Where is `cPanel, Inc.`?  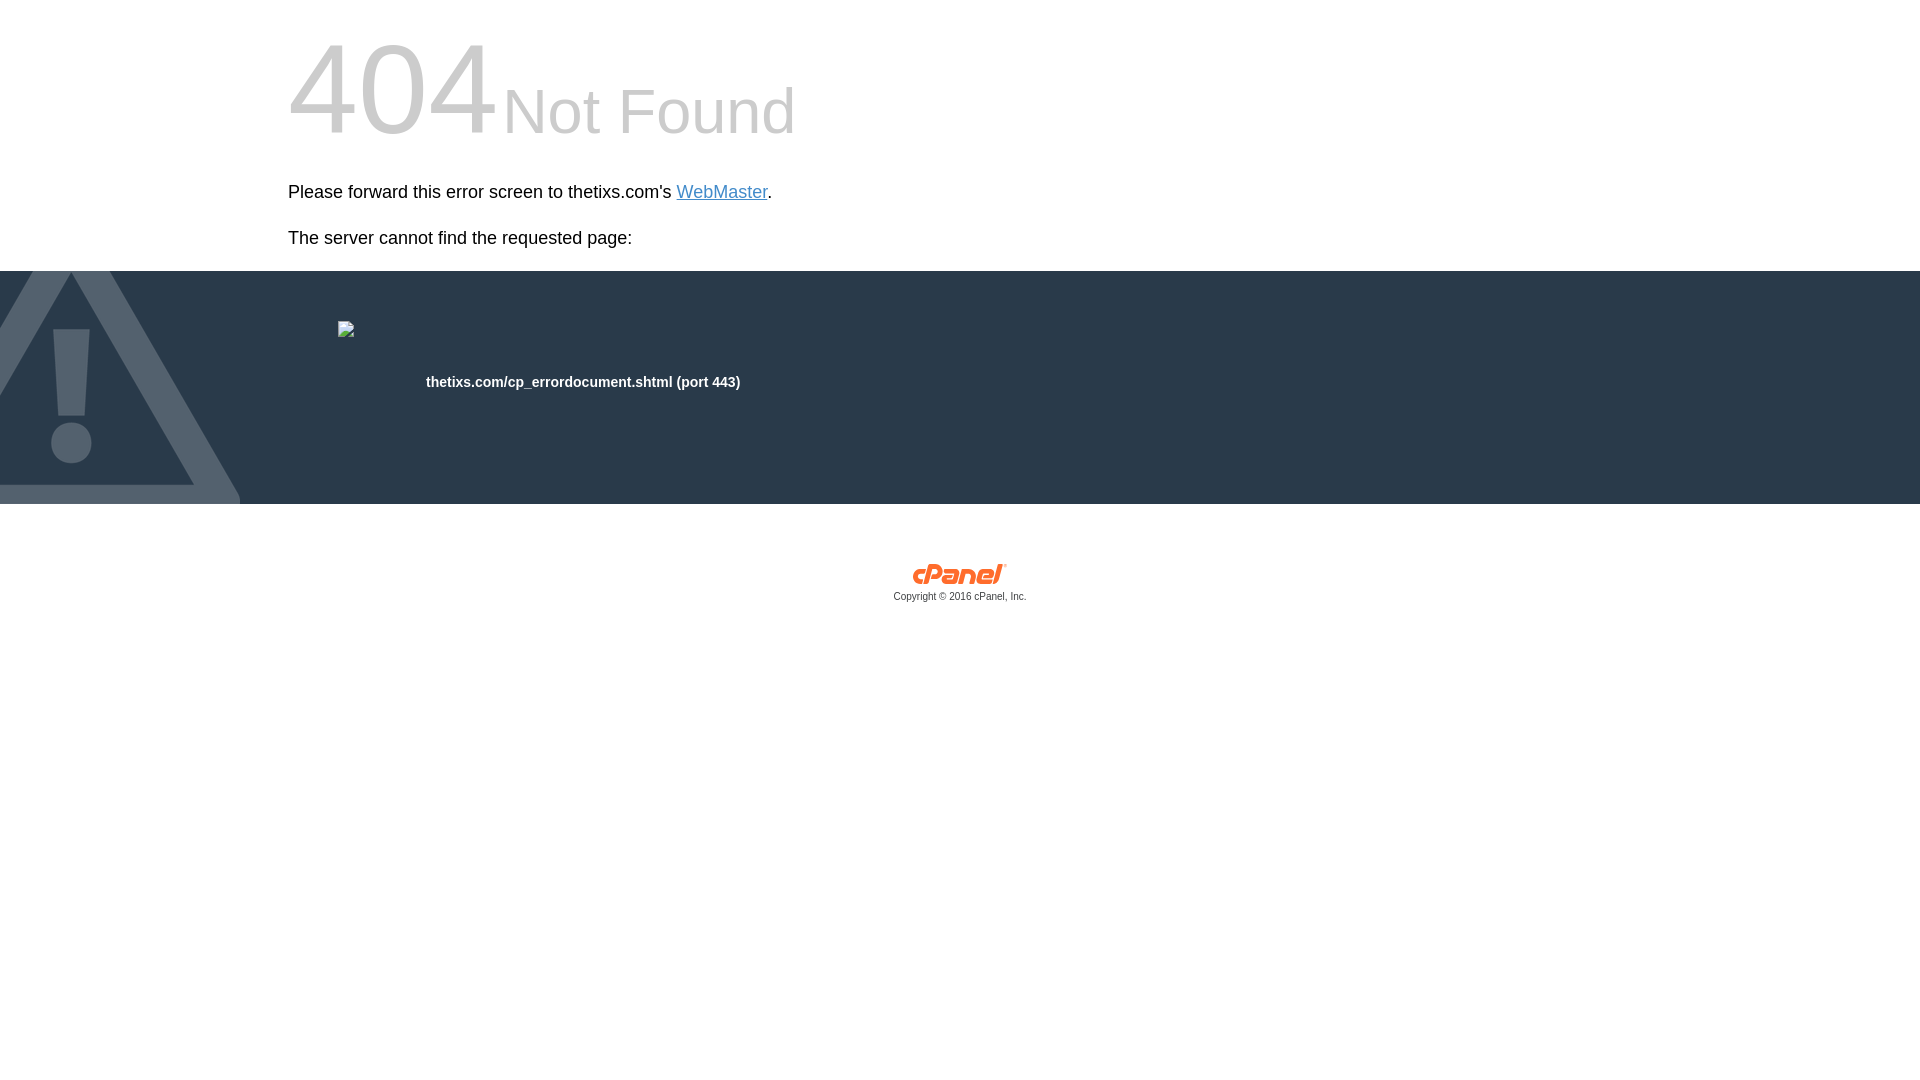 cPanel, Inc. is located at coordinates (960, 587).